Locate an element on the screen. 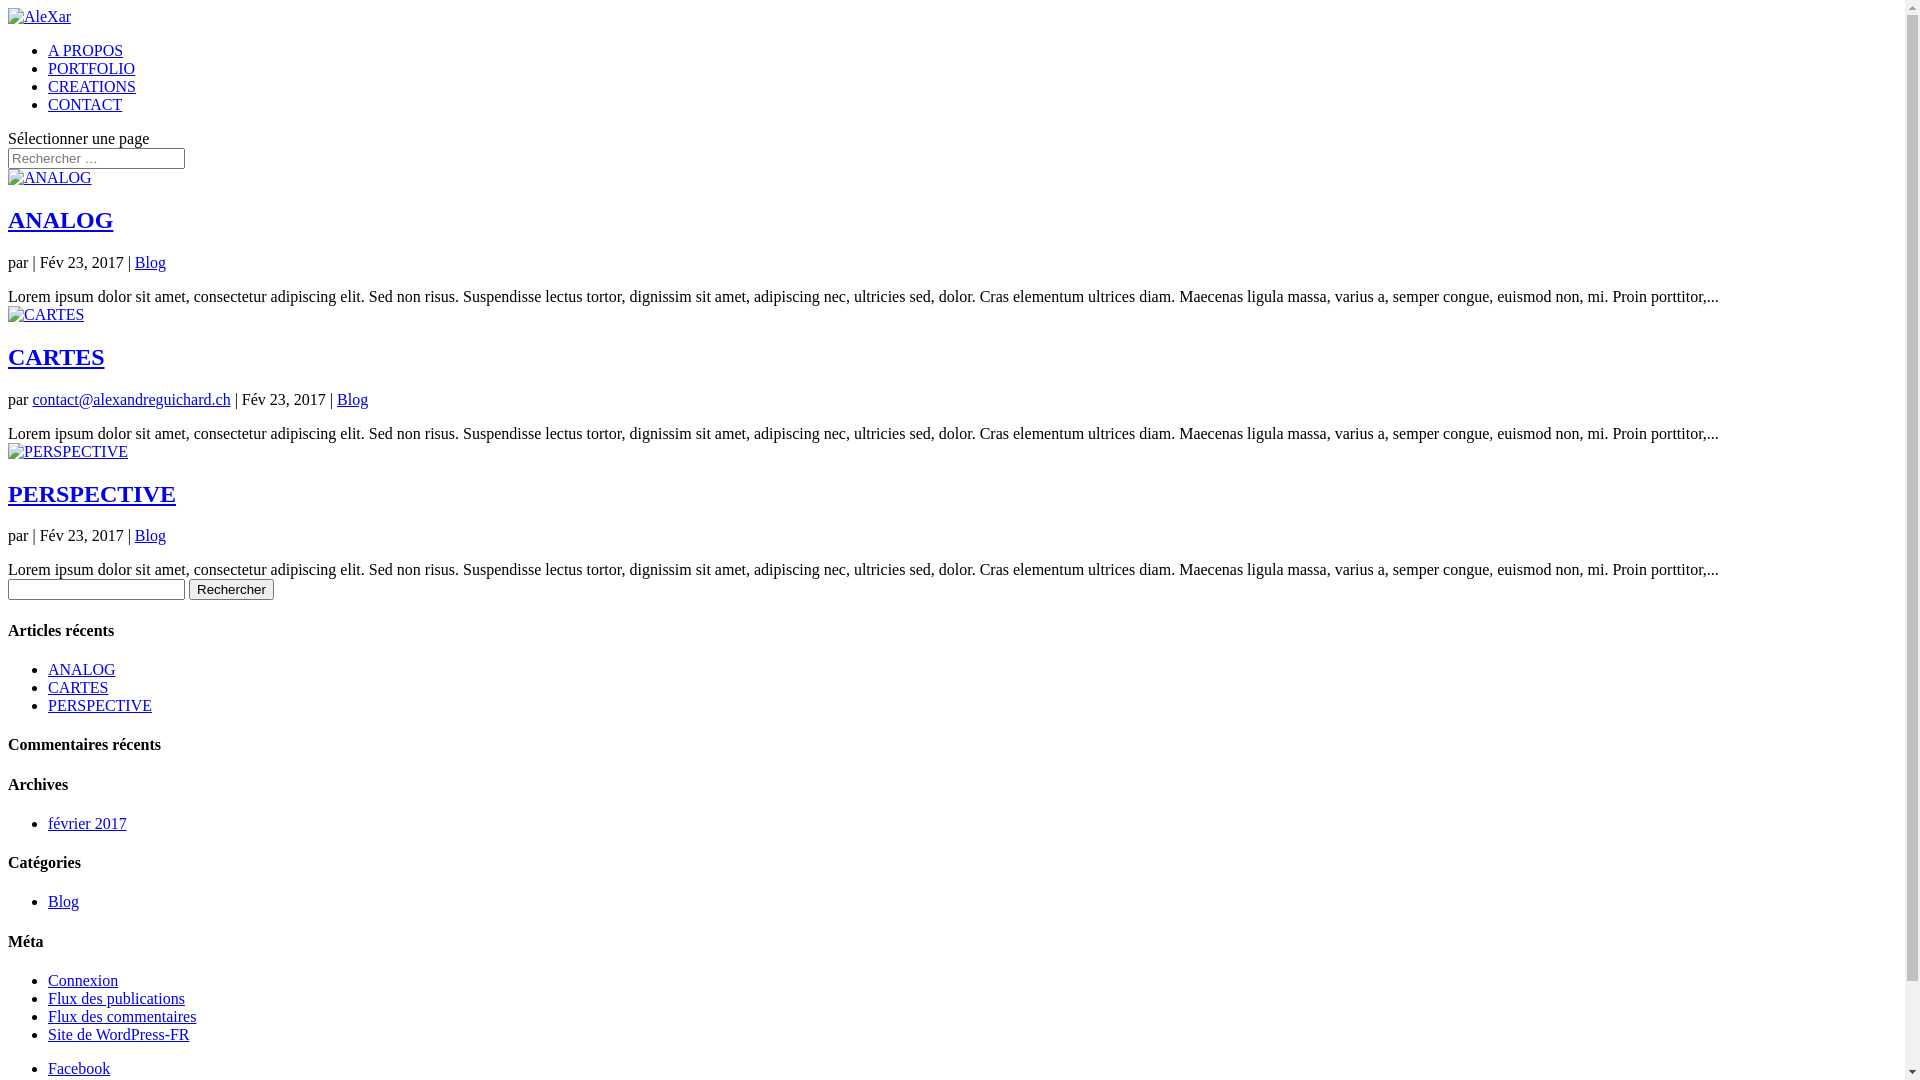 Image resolution: width=1920 pixels, height=1080 pixels. ANALOG is located at coordinates (60, 220).